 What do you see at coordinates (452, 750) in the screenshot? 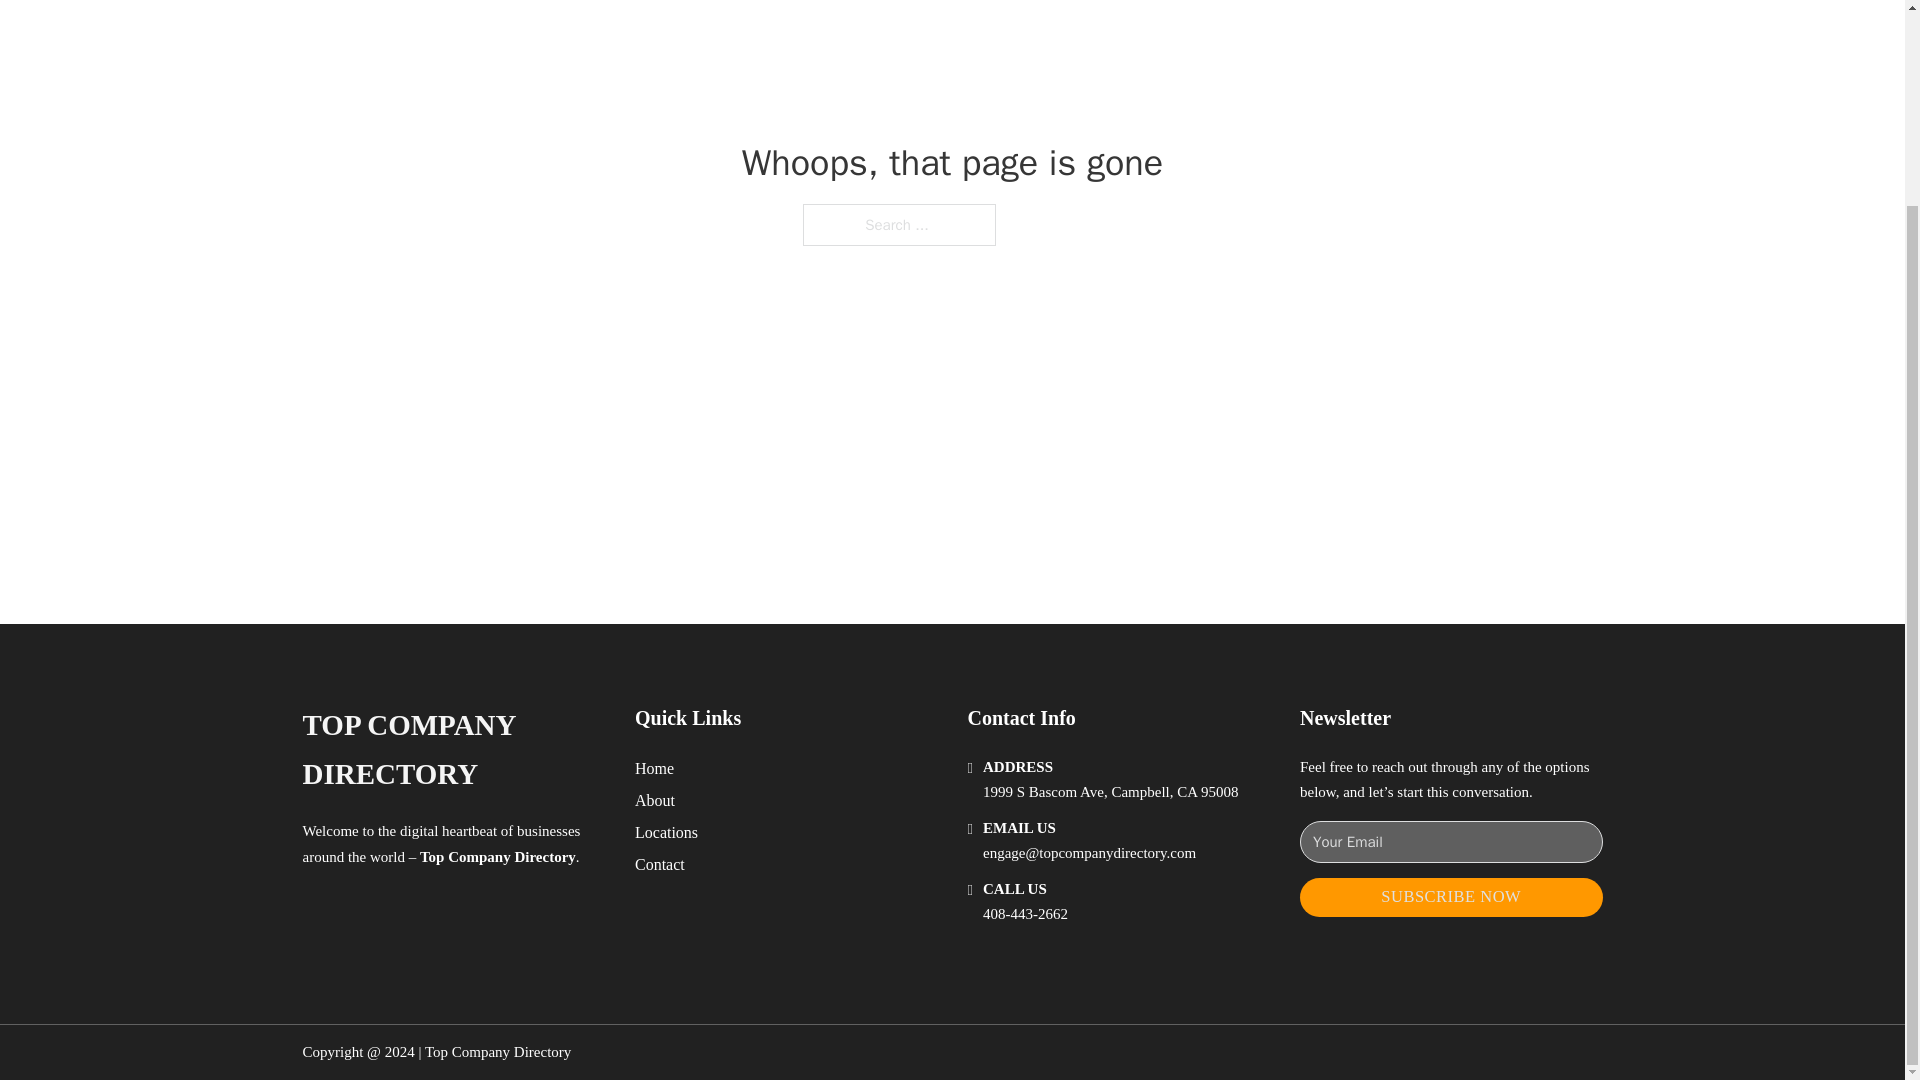
I see `TOP COMPANY DIRECTORY` at bounding box center [452, 750].